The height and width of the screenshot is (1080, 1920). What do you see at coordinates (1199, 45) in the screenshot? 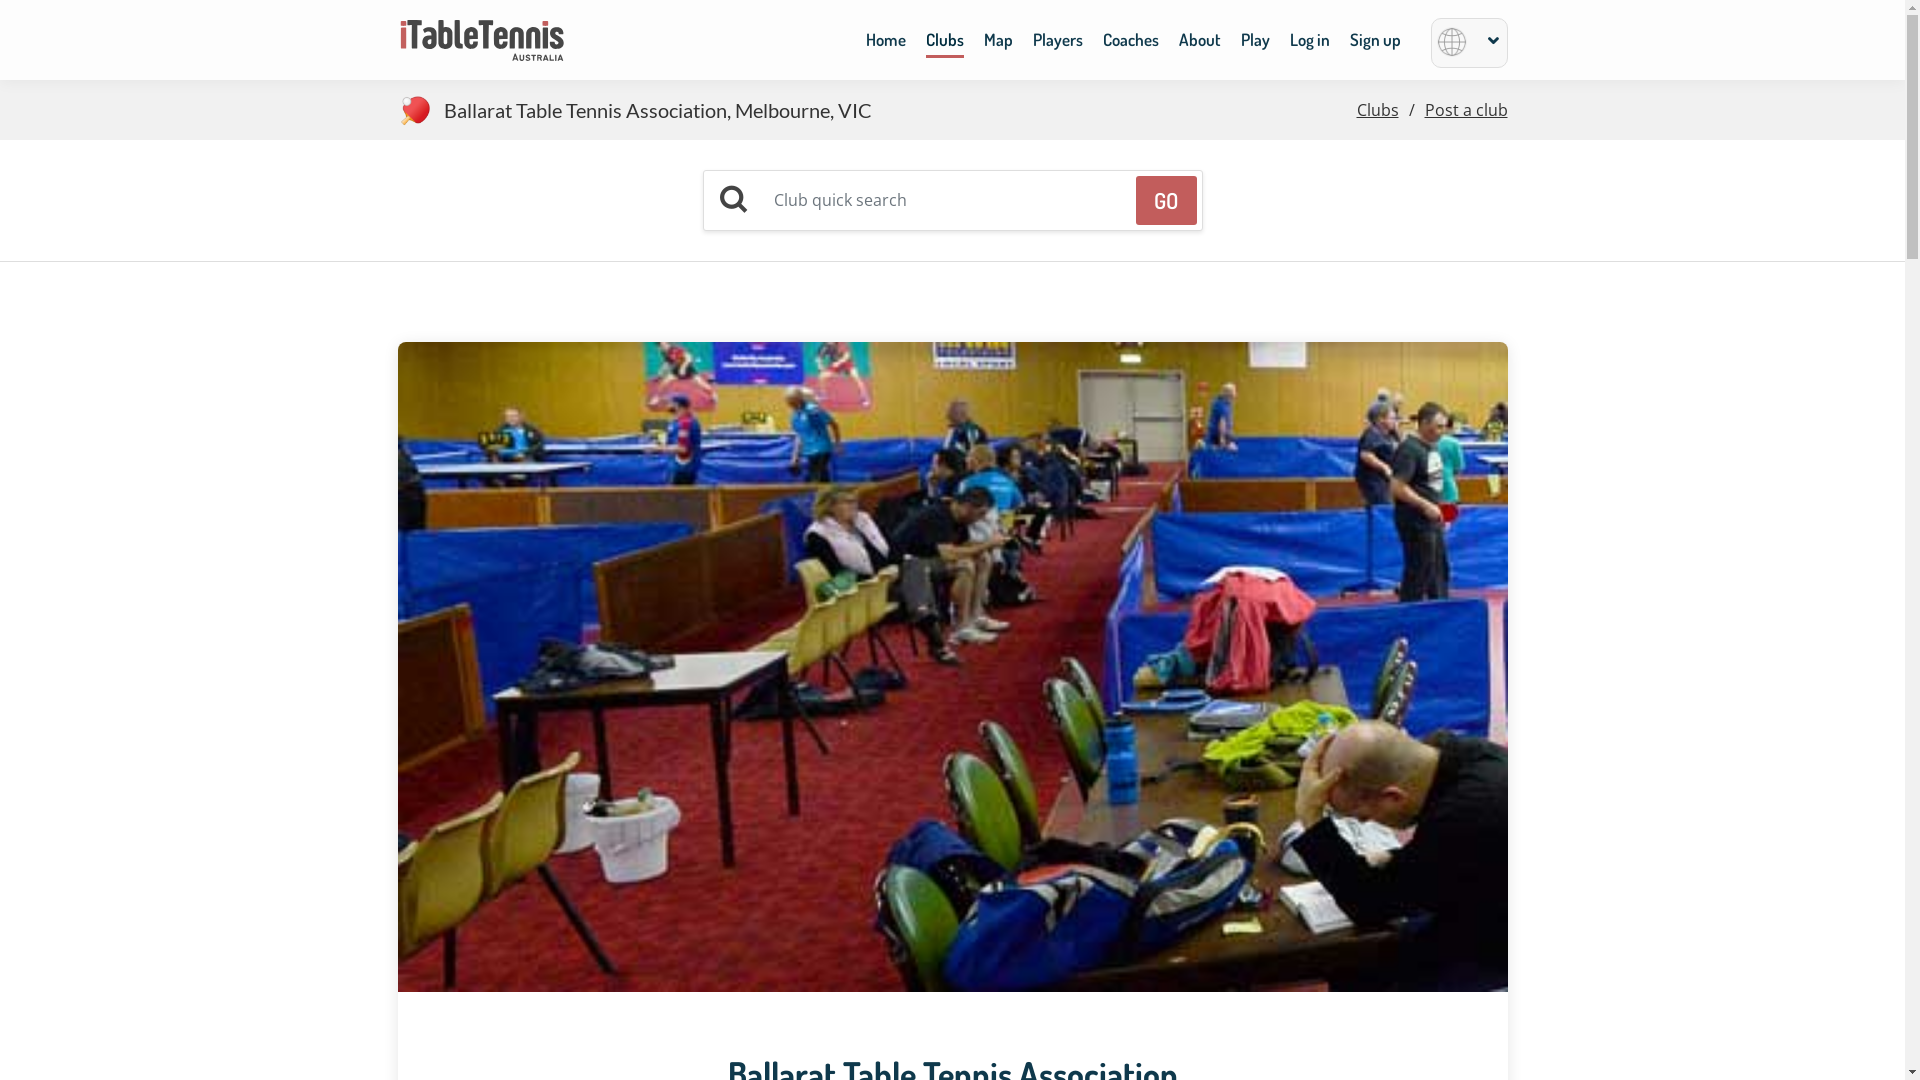
I see `About` at bounding box center [1199, 45].